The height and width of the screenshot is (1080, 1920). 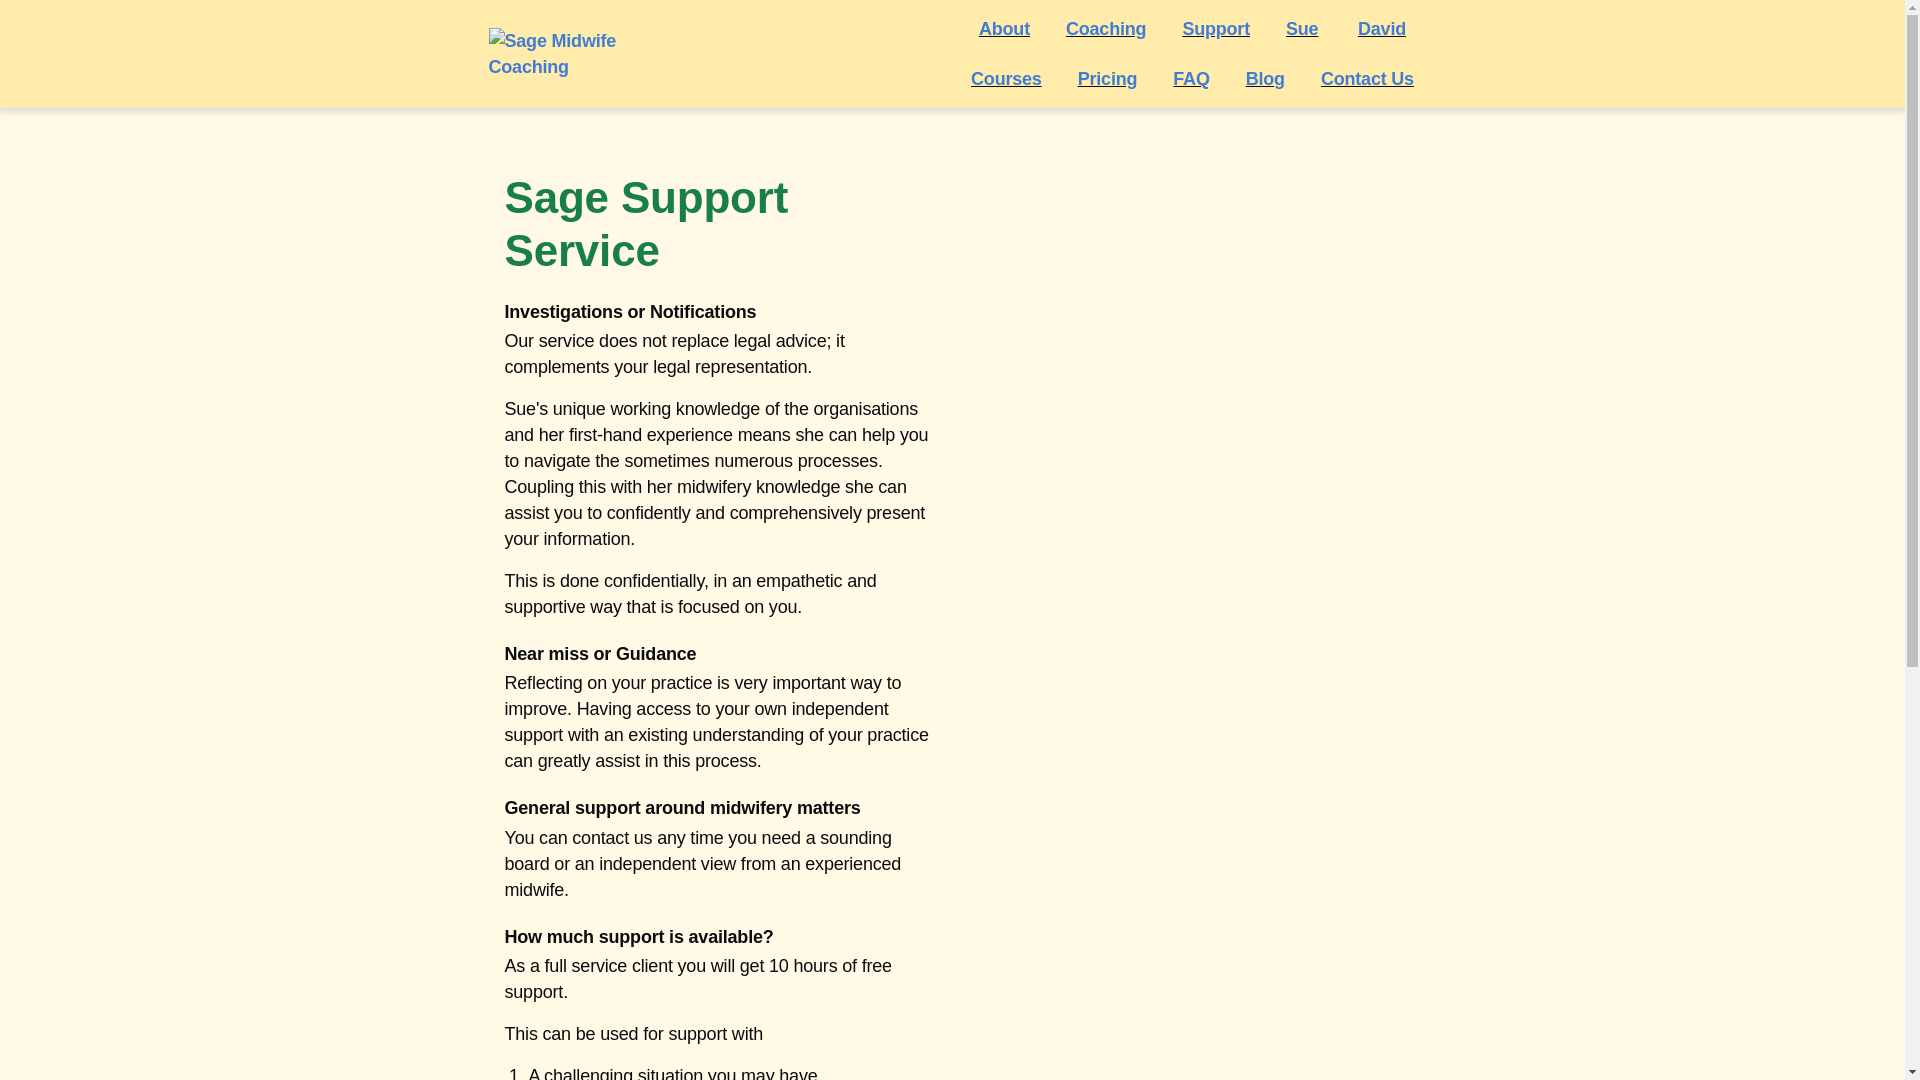 What do you see at coordinates (1191, 78) in the screenshot?
I see `FAQ` at bounding box center [1191, 78].